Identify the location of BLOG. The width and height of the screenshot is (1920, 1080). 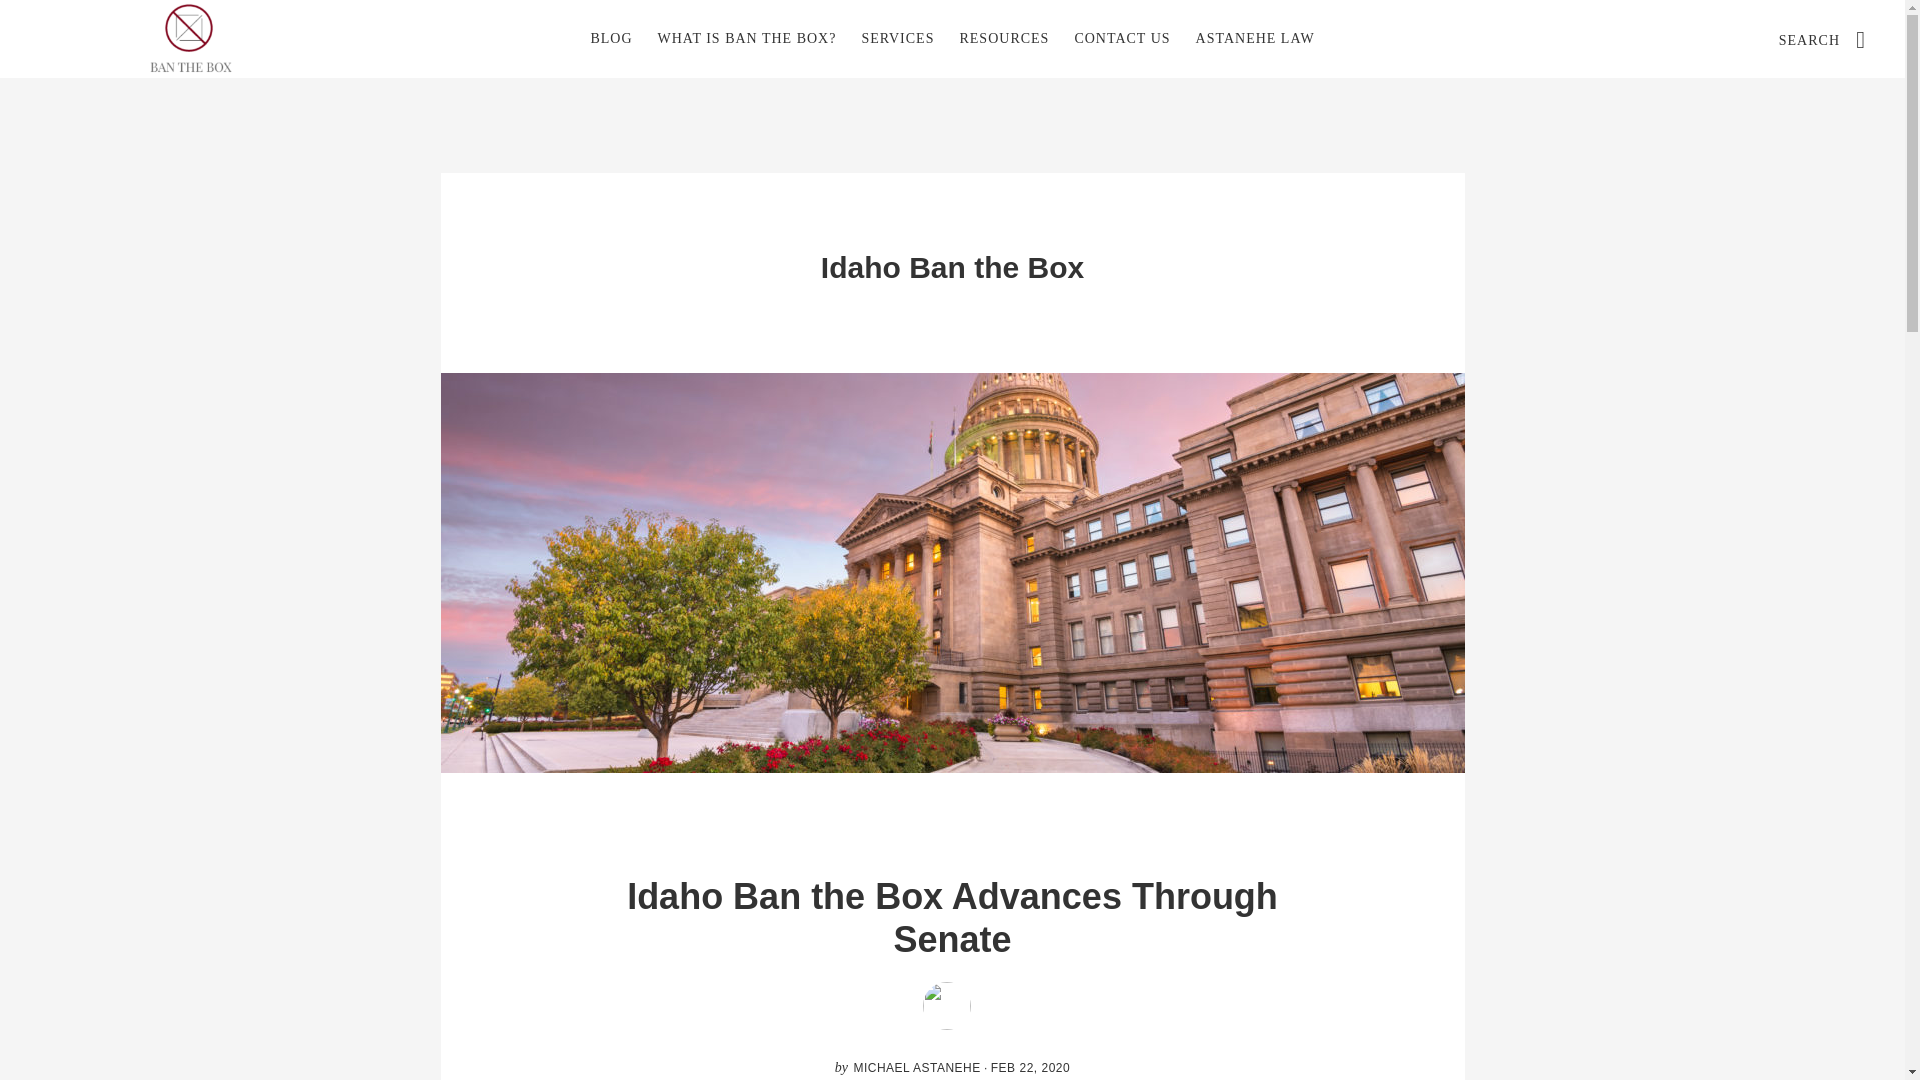
(610, 38).